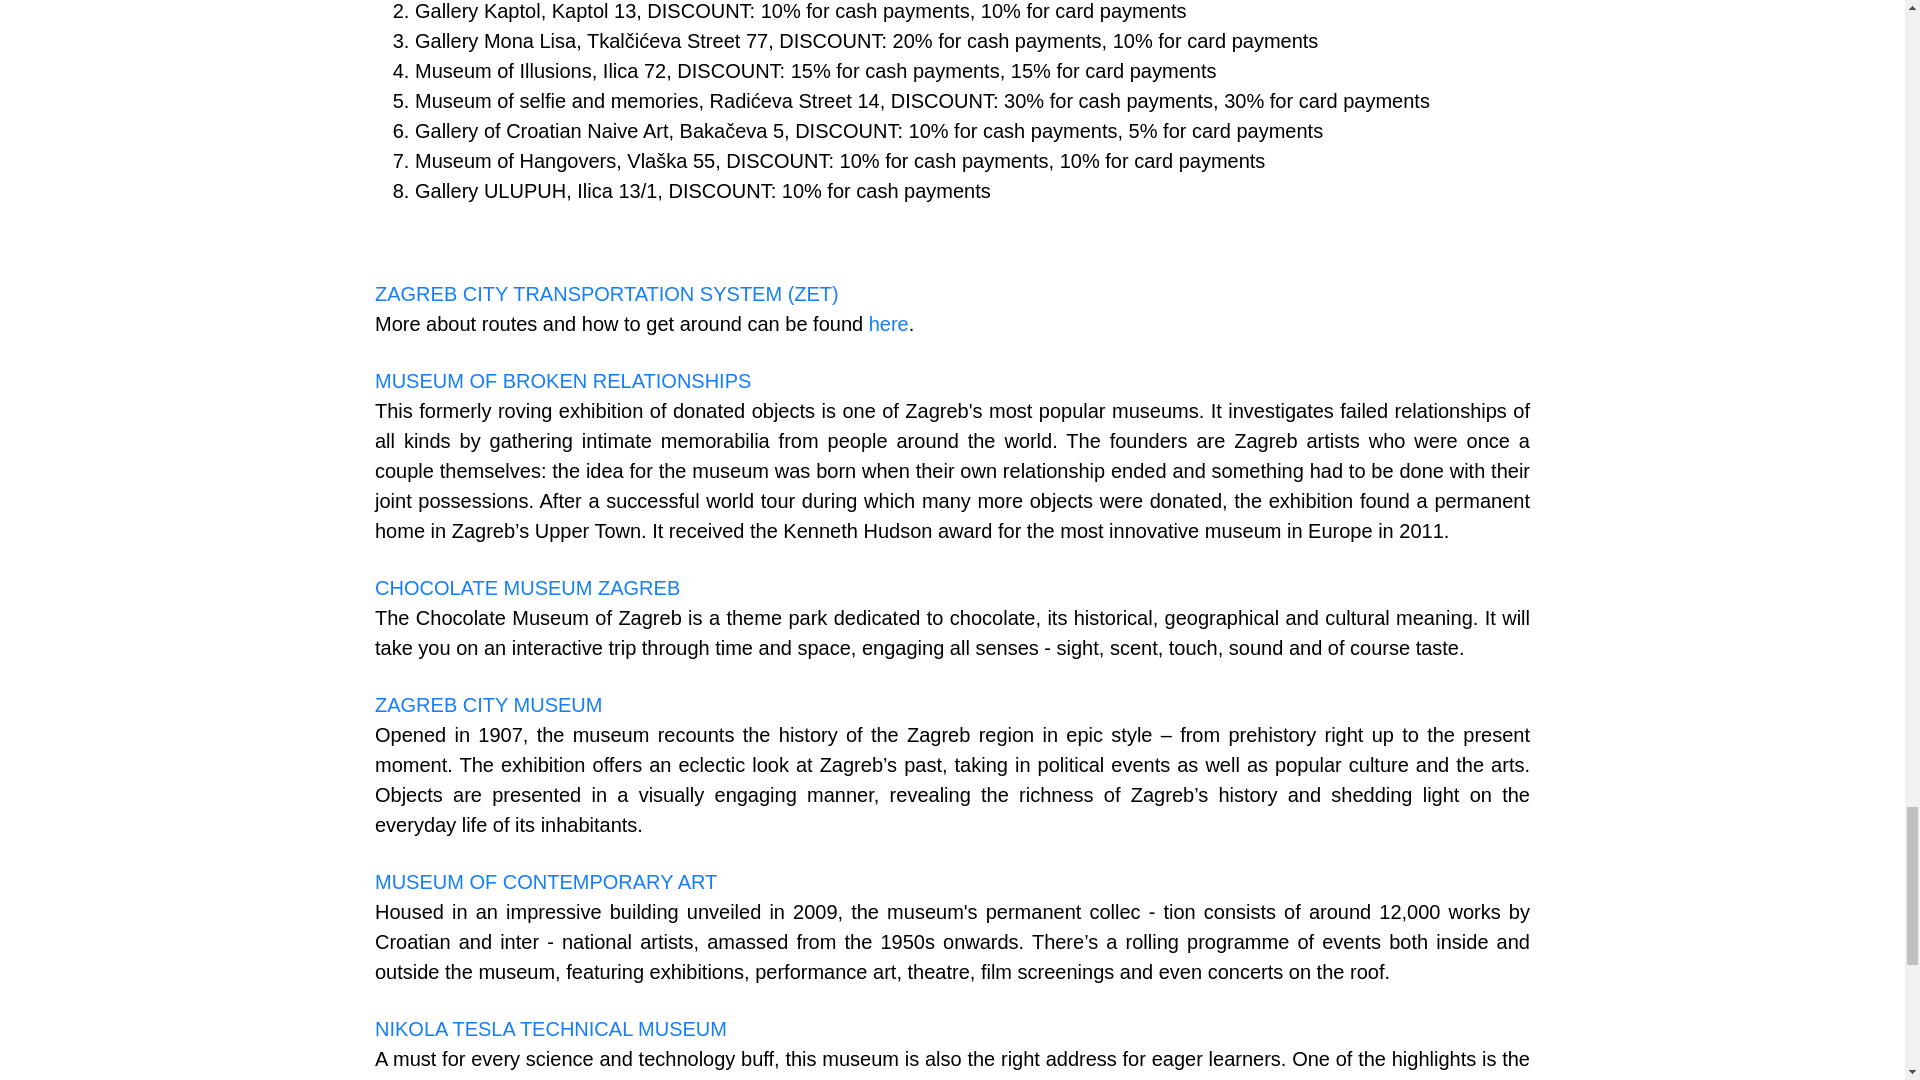  I want to click on MUSEUM OF BROKEN RELATIONSHIPS, so click(562, 381).